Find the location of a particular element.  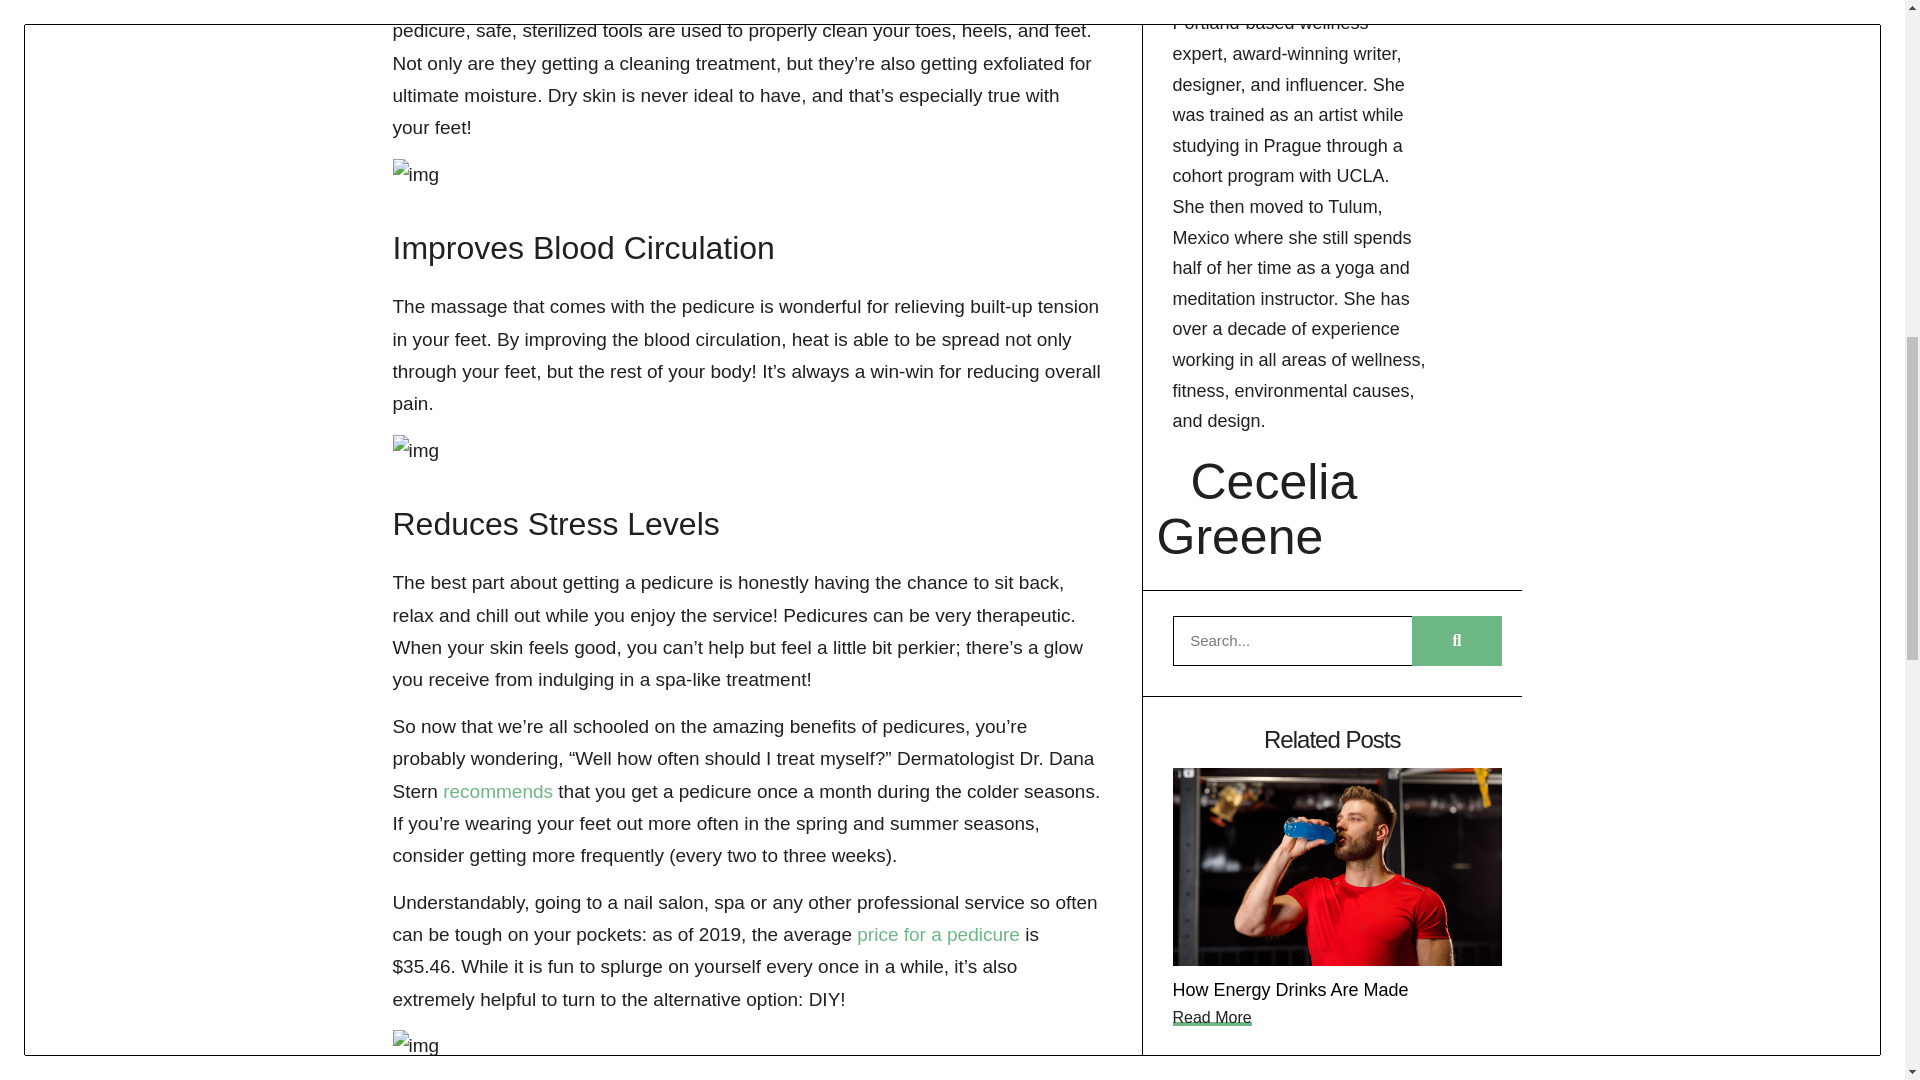

How Energy Drinks Are Made is located at coordinates (1289, 990).